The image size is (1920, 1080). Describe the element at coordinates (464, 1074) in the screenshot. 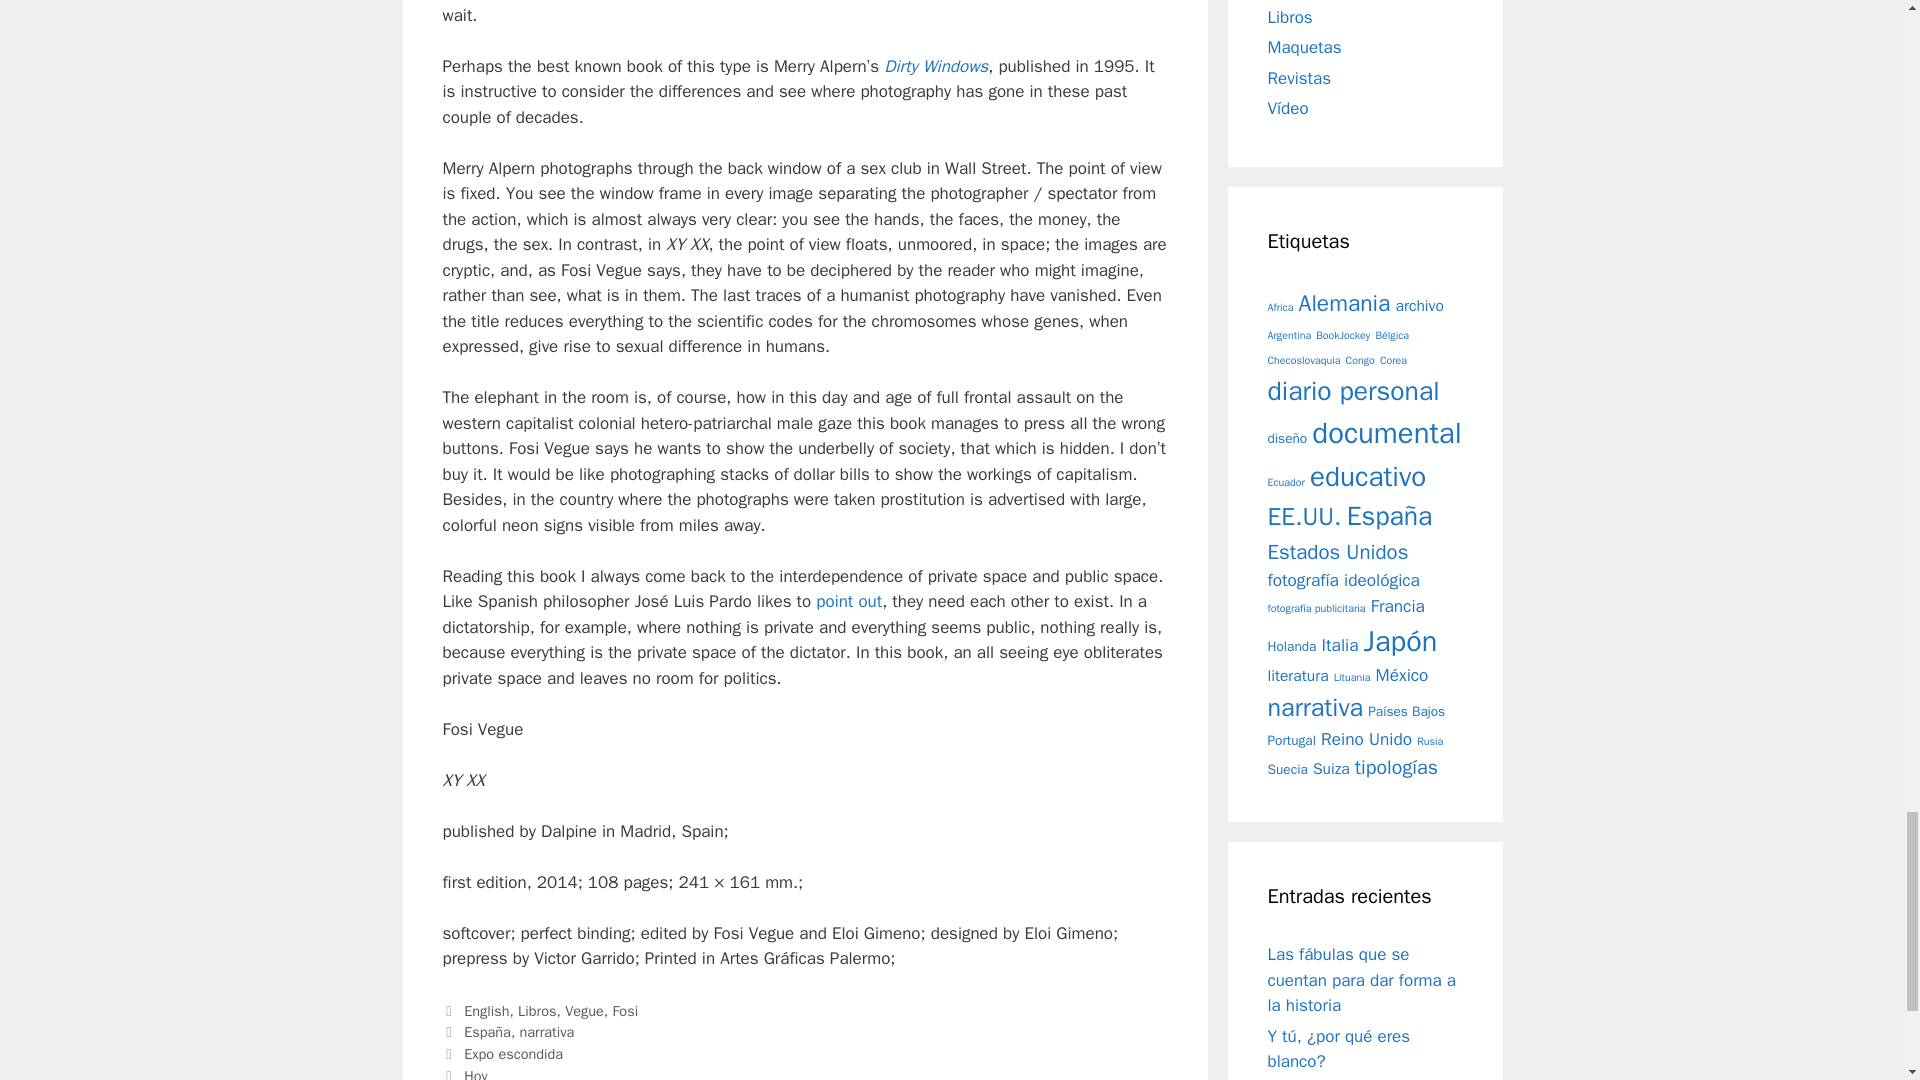

I see `Siguiente` at that location.